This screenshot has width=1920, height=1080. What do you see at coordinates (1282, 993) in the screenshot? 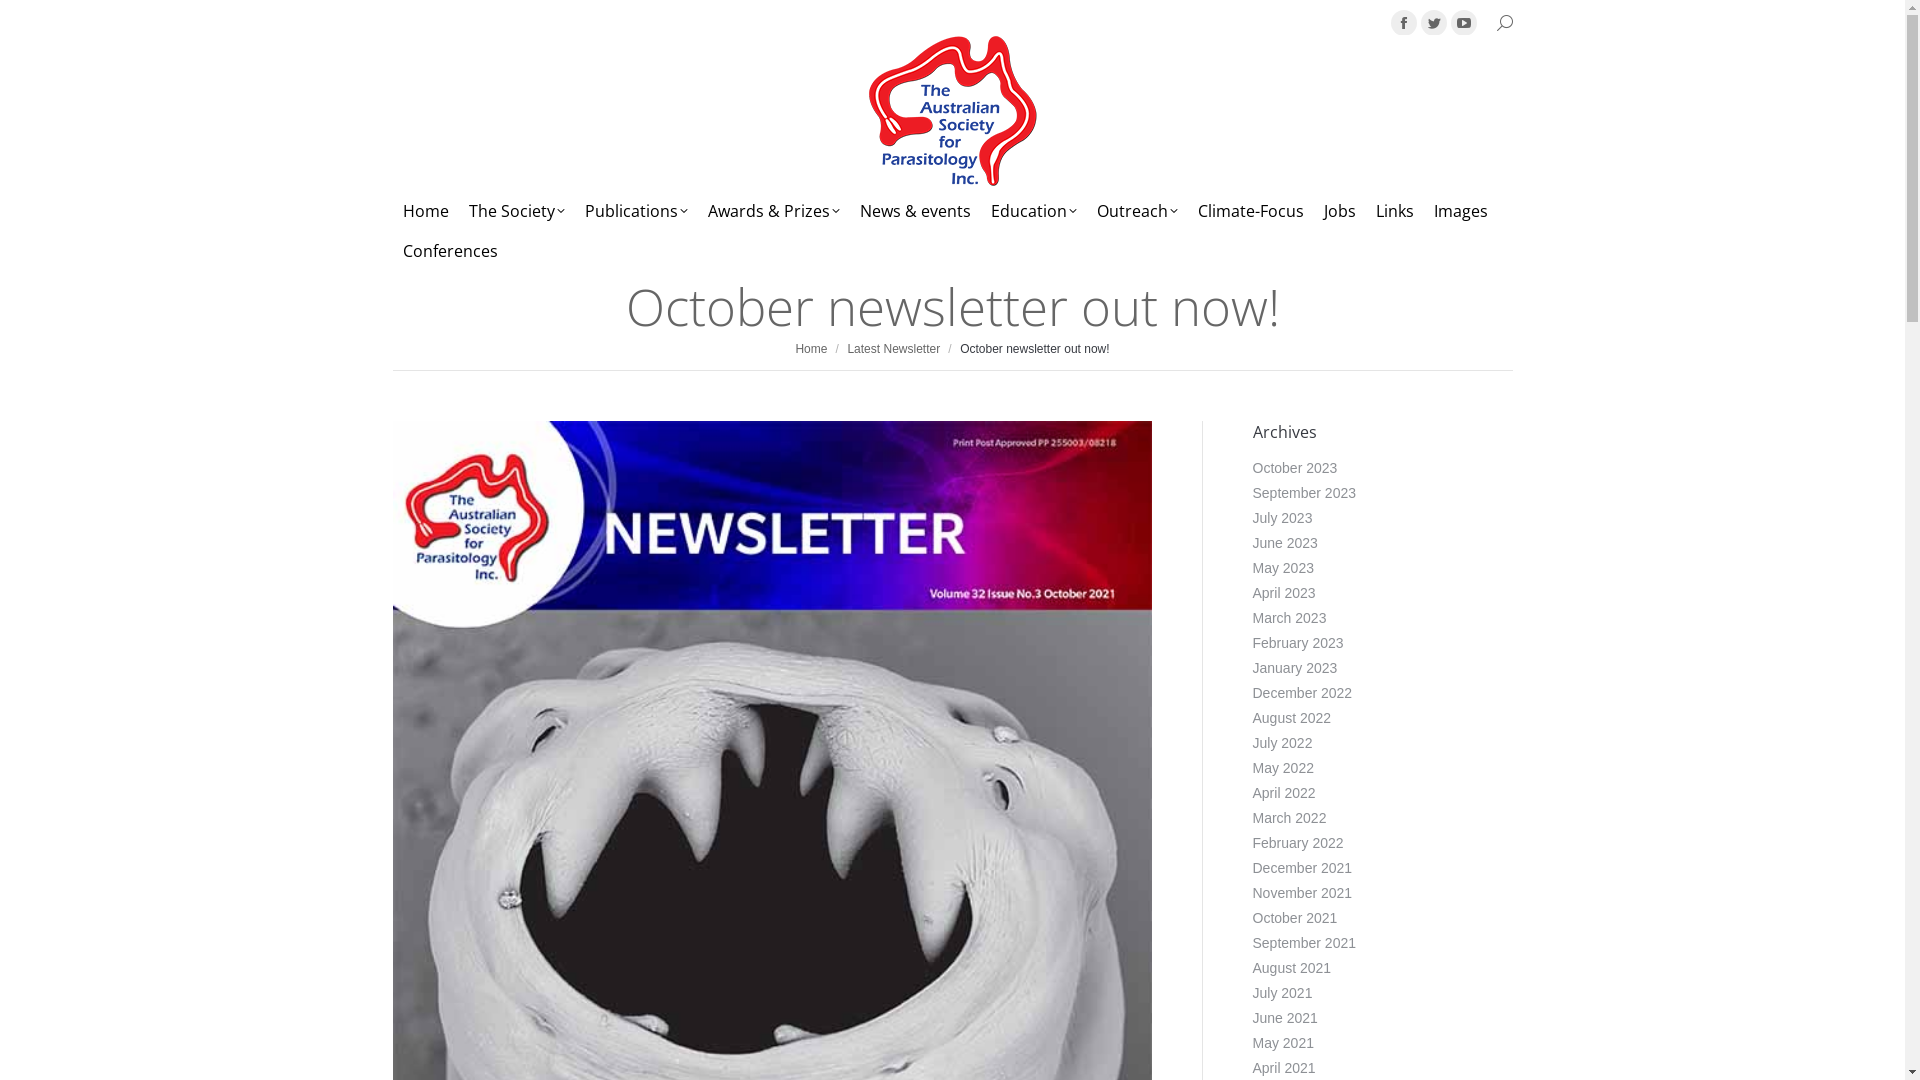
I see `July 2021` at bounding box center [1282, 993].